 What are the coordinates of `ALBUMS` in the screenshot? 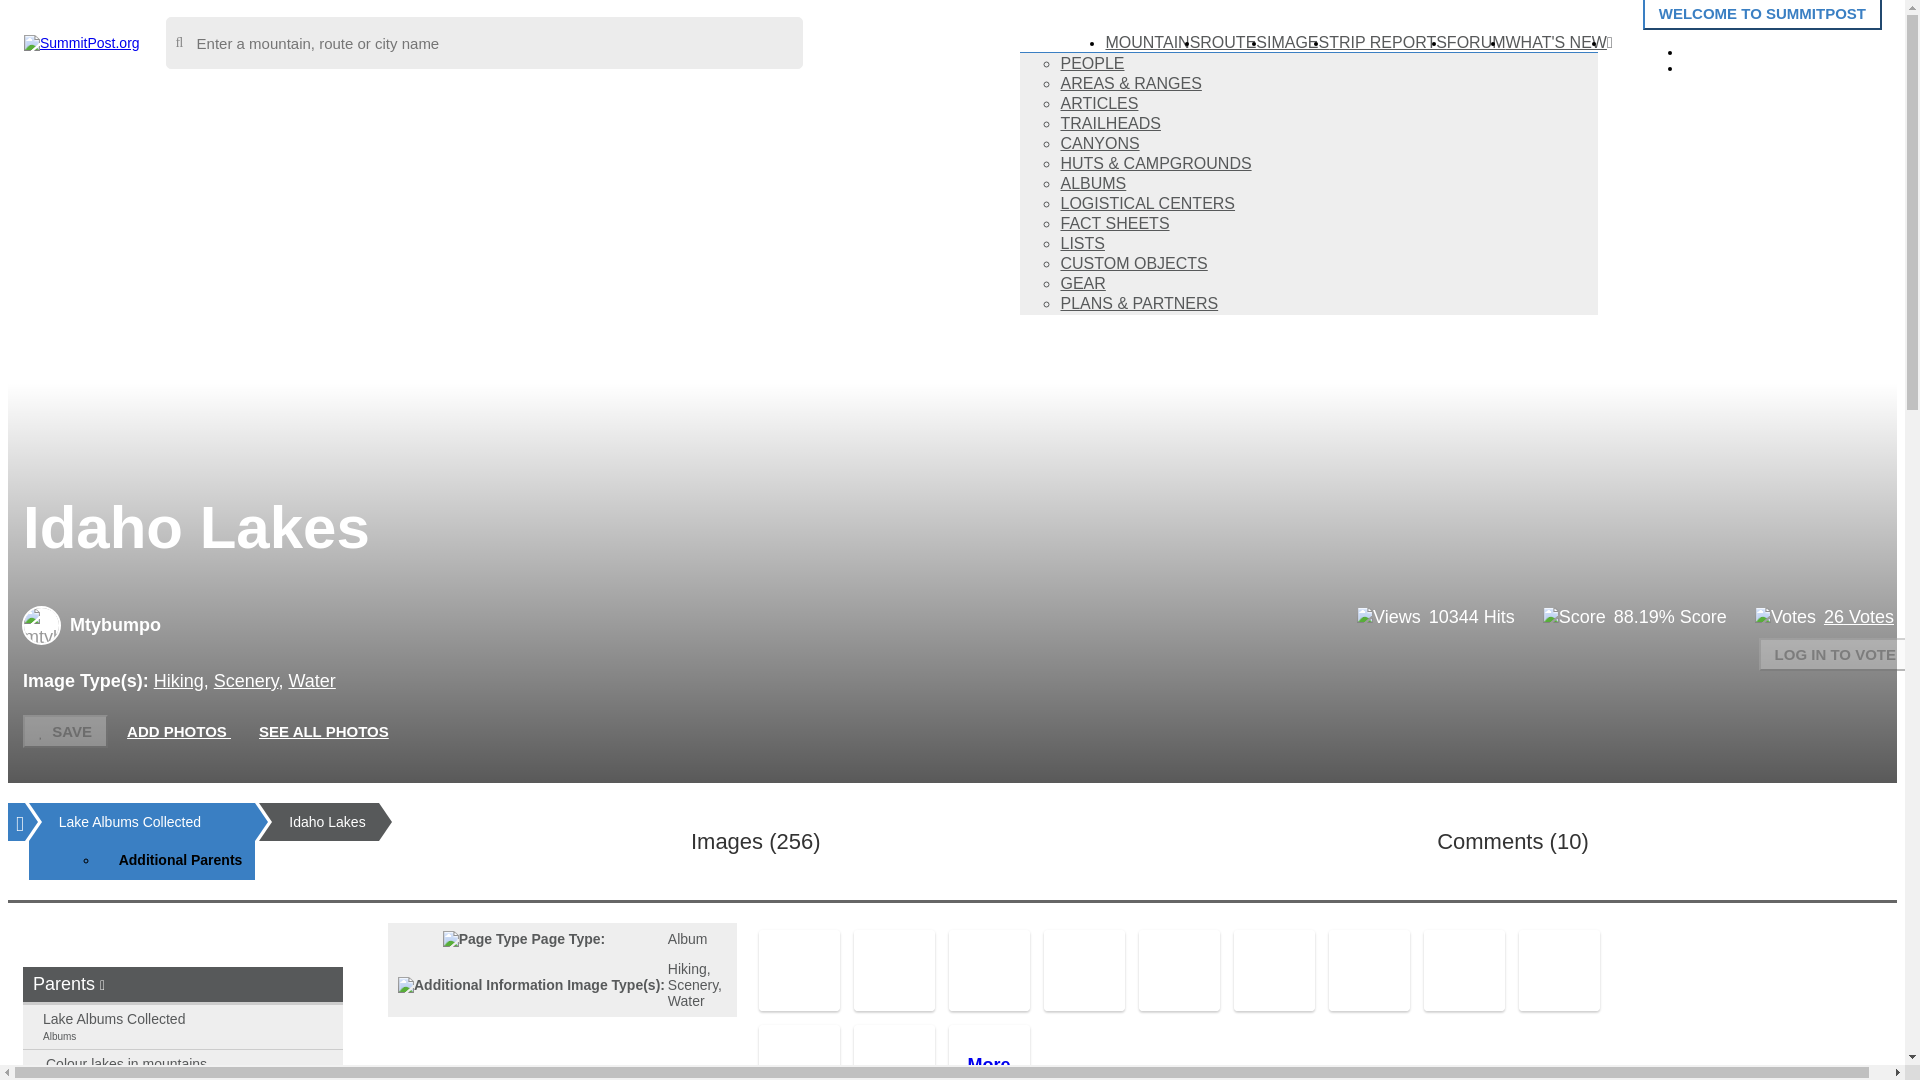 It's located at (1092, 183).